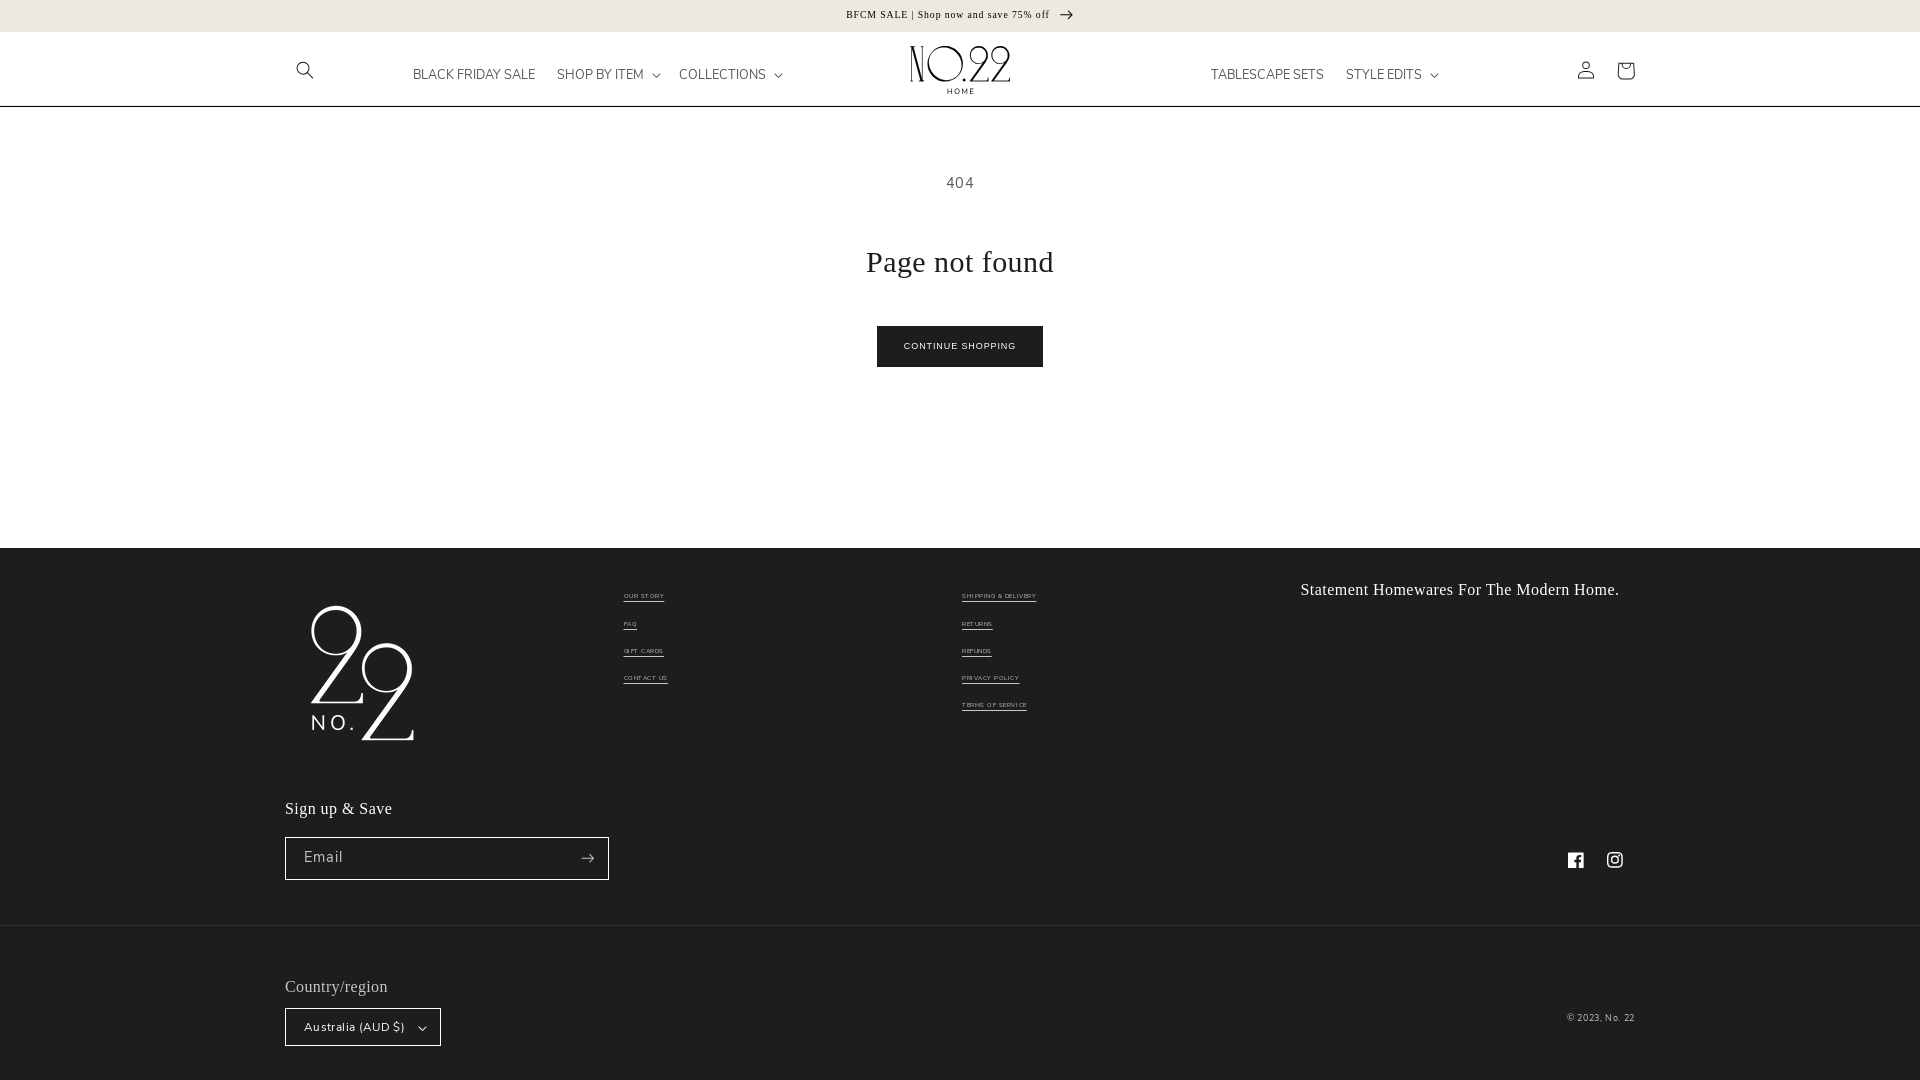  What do you see at coordinates (1620, 1018) in the screenshot?
I see `No. 22` at bounding box center [1620, 1018].